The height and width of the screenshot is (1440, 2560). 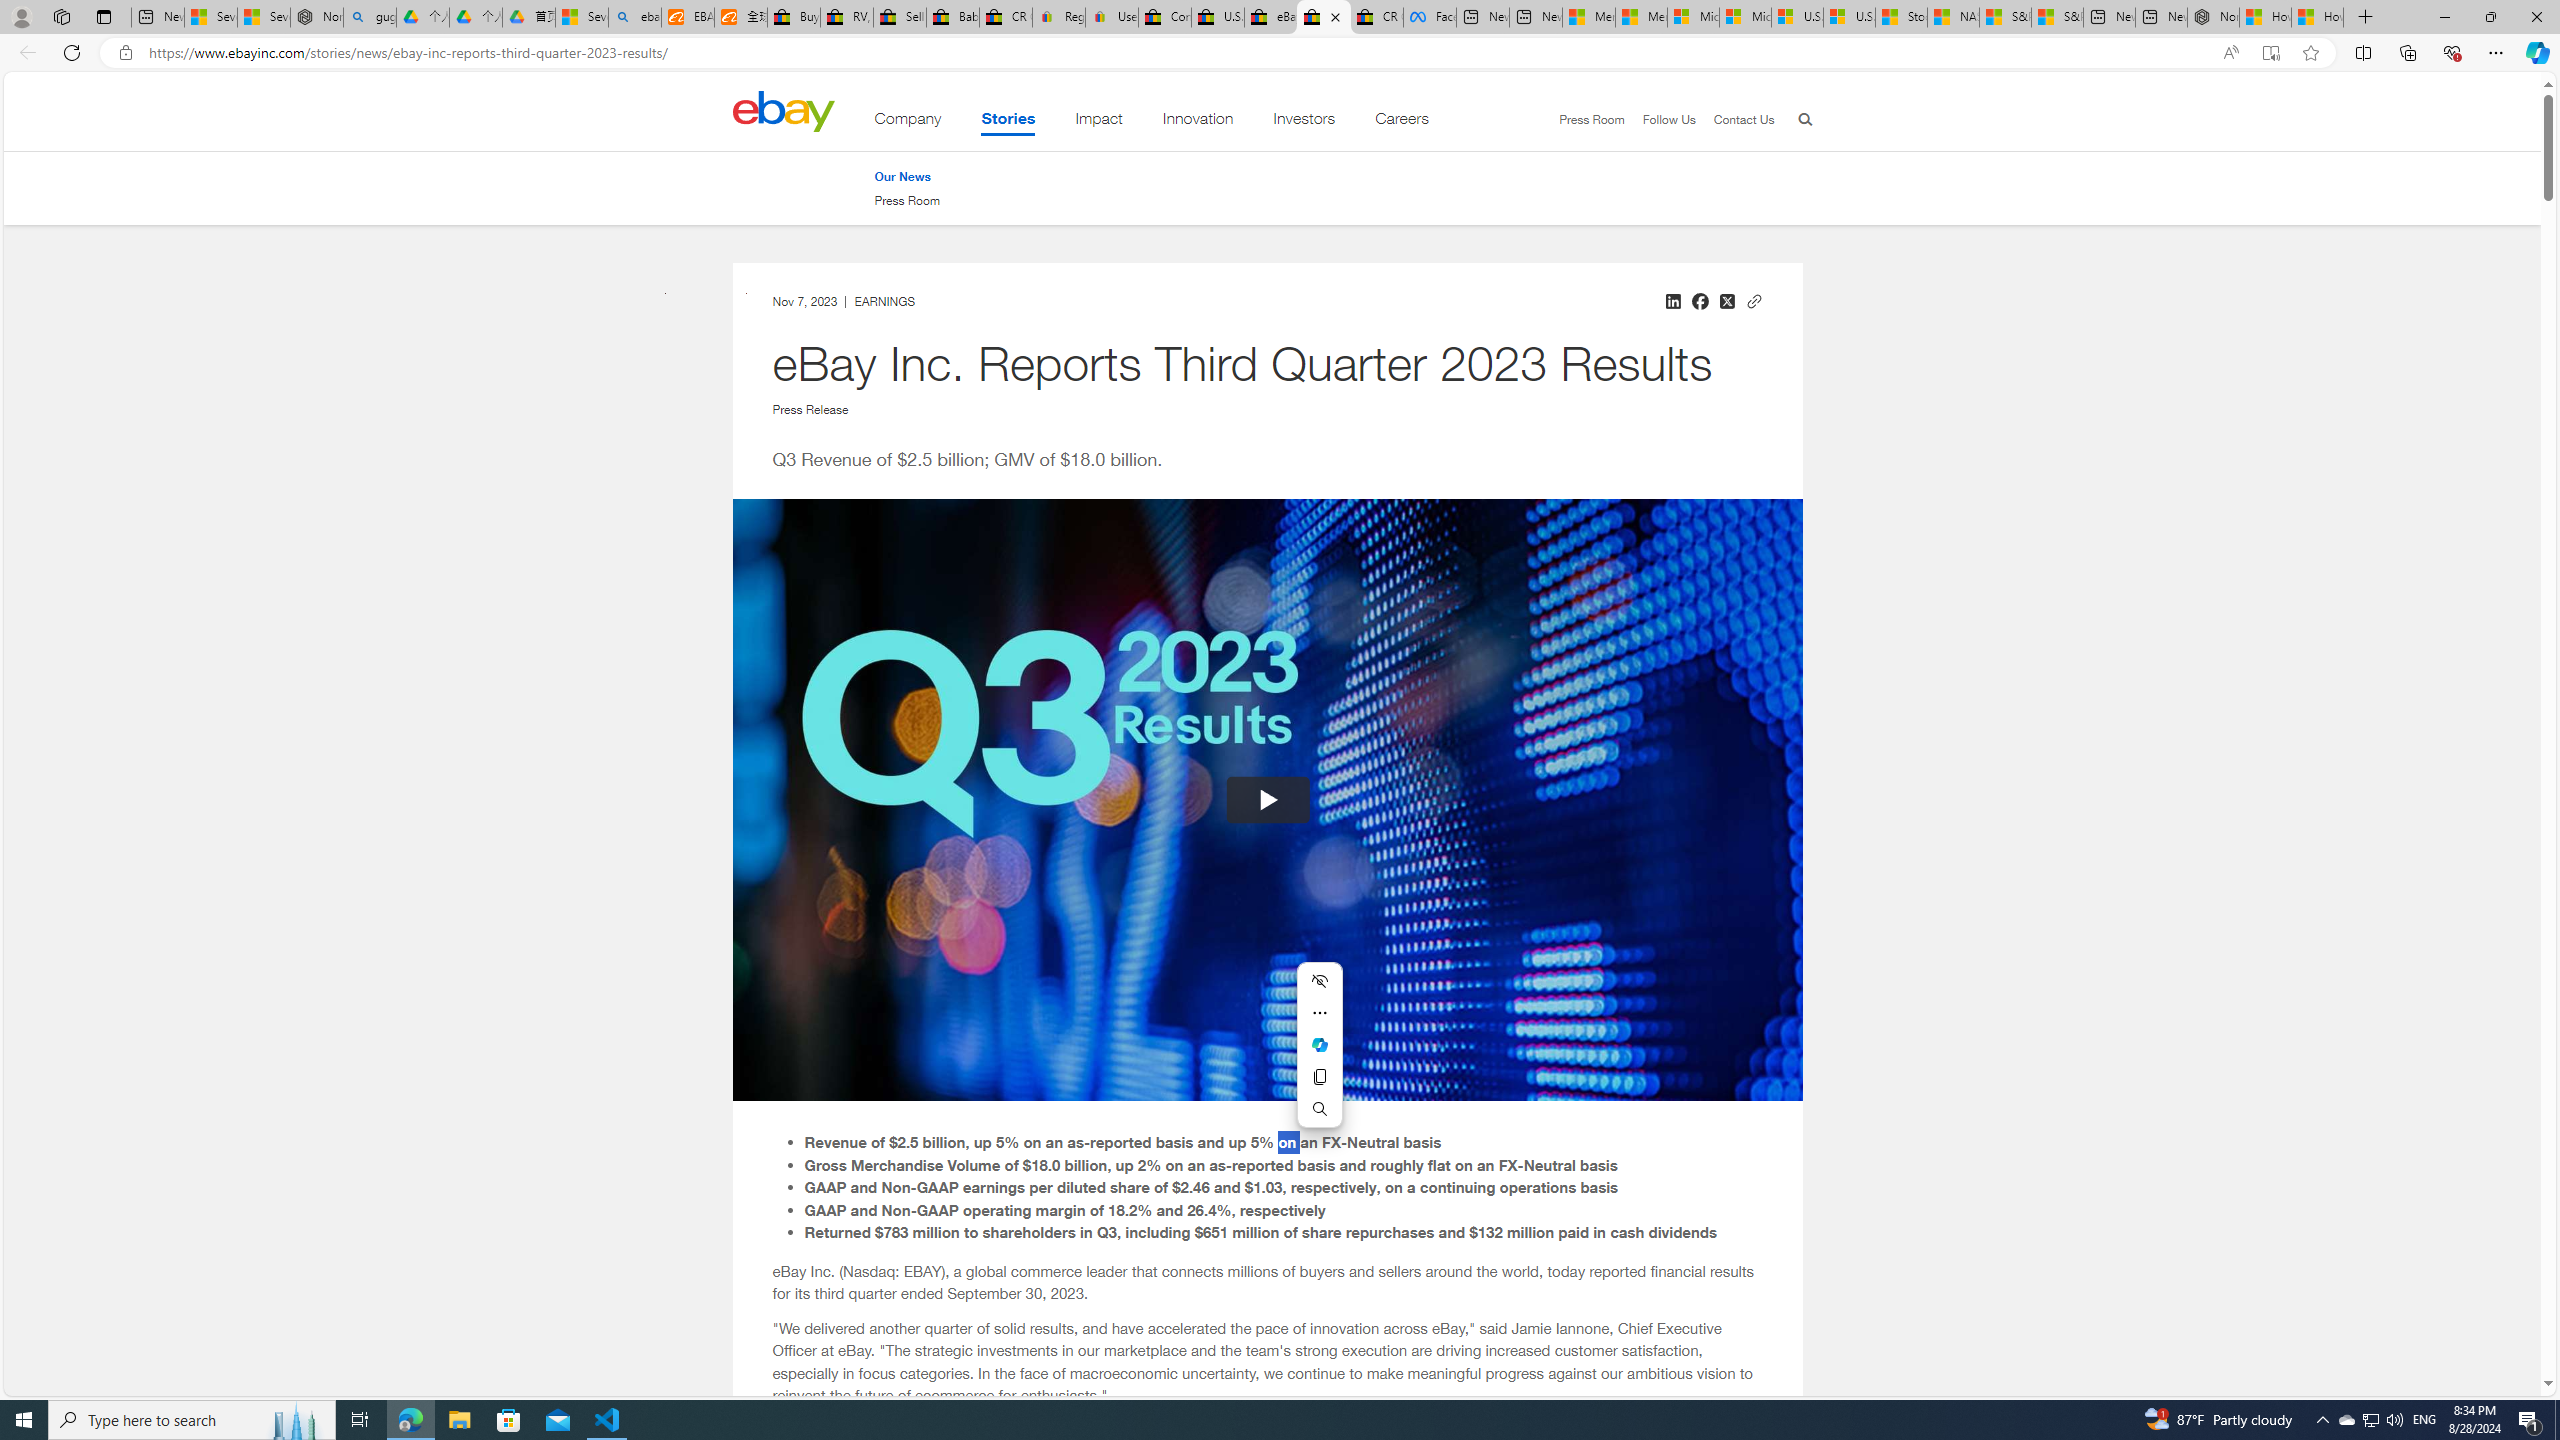 What do you see at coordinates (1319, 1076) in the screenshot?
I see `Copy` at bounding box center [1319, 1076].